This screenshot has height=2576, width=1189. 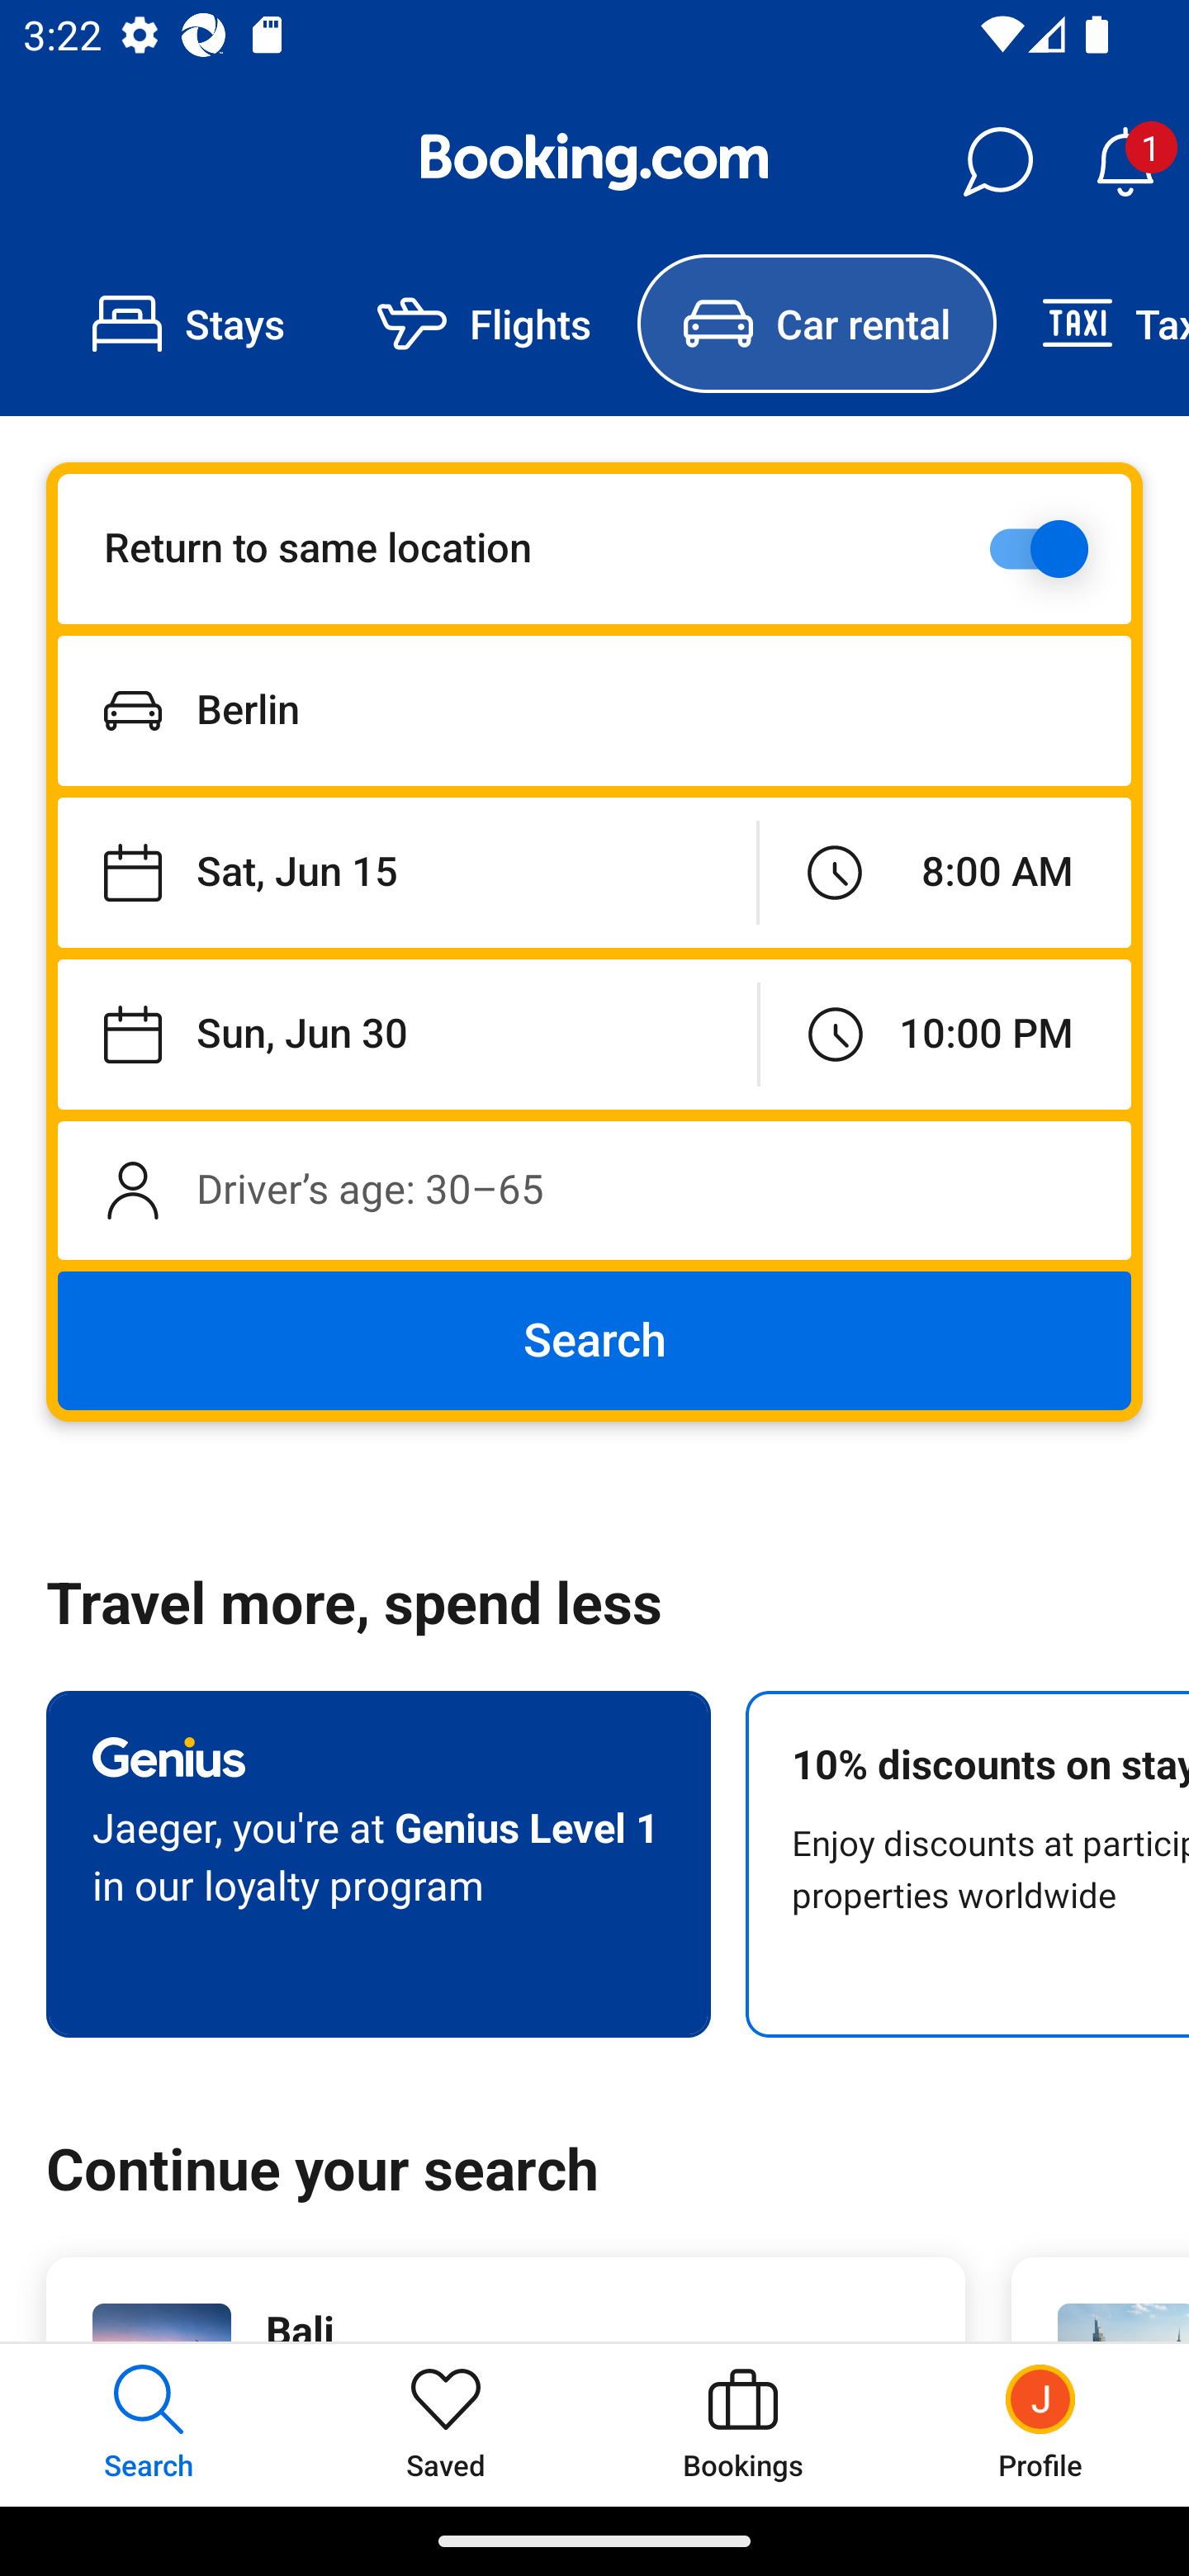 I want to click on Pick-up date: 2024-06-15, so click(x=406, y=874).